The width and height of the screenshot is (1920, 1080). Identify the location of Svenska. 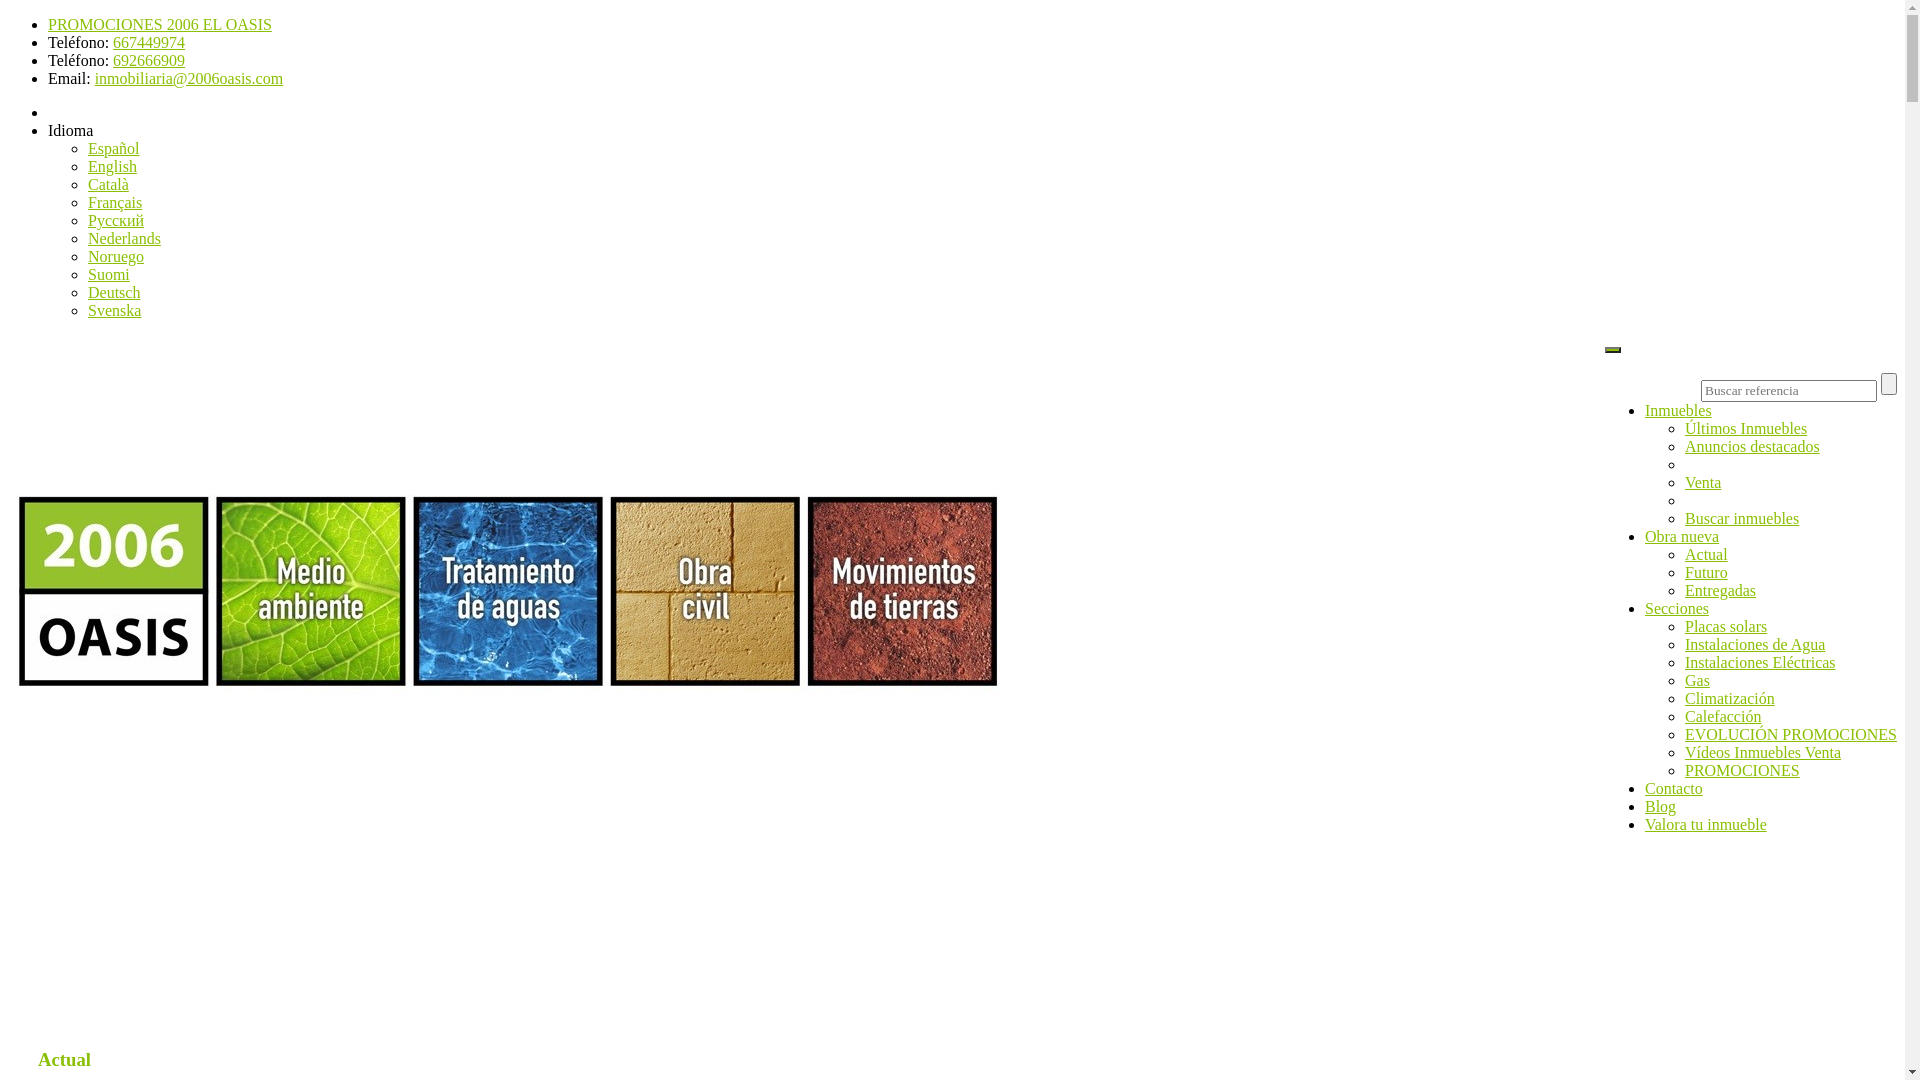
(114, 310).